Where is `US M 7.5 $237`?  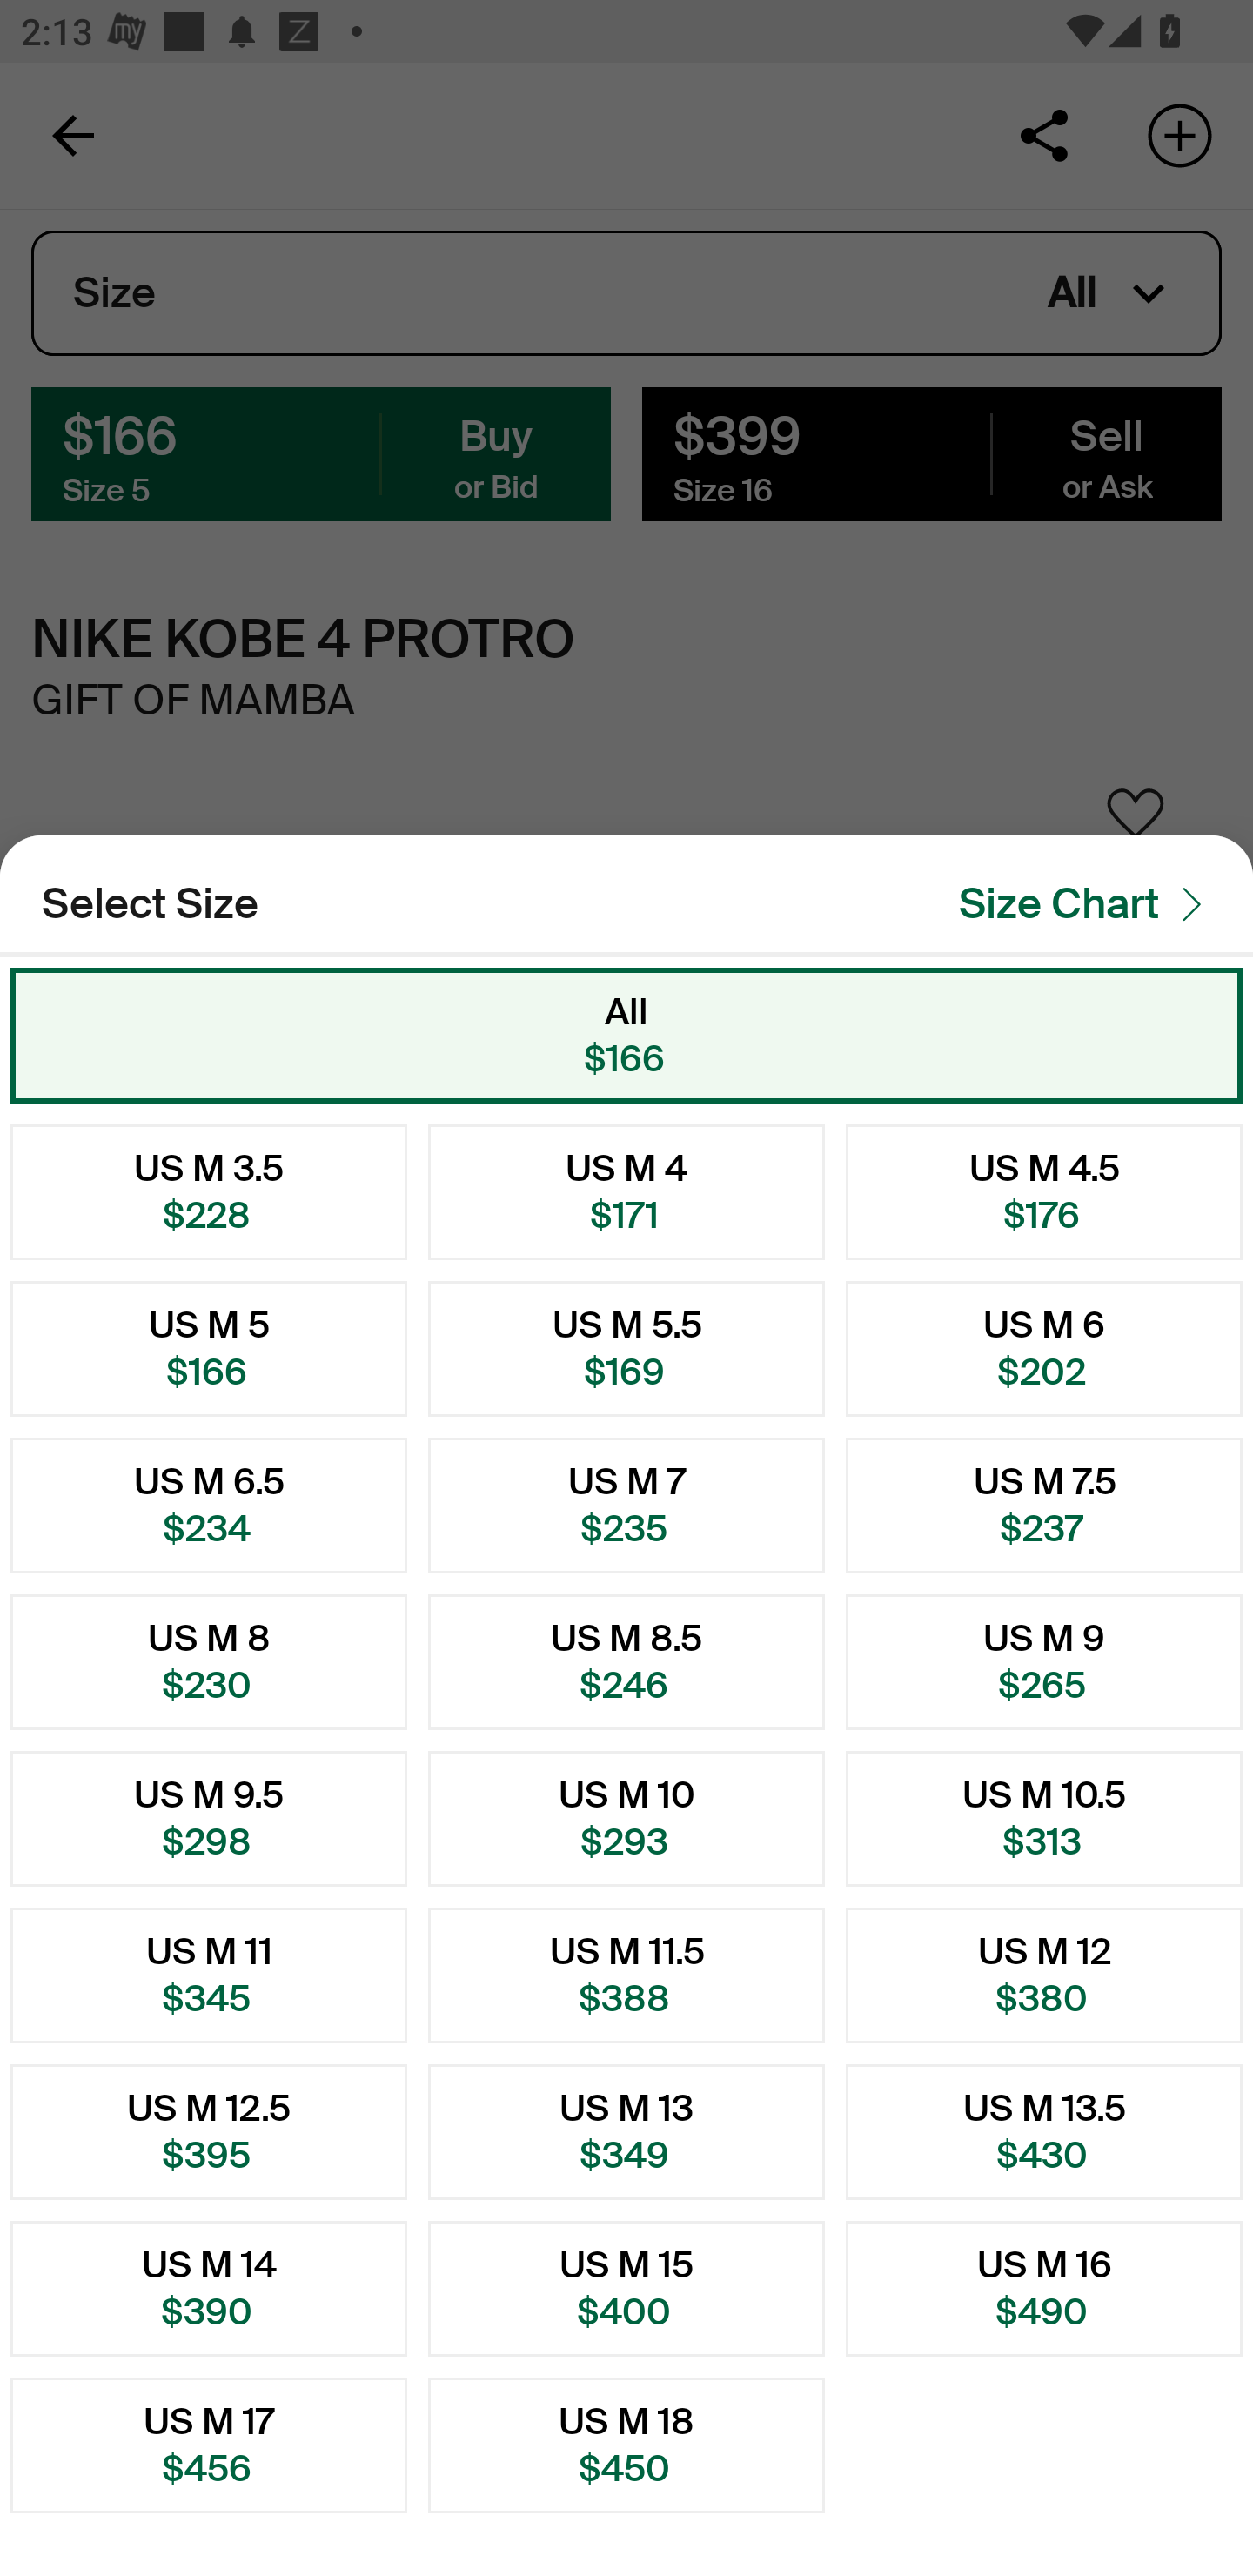 US M 7.5 $237 is located at coordinates (1044, 1506).